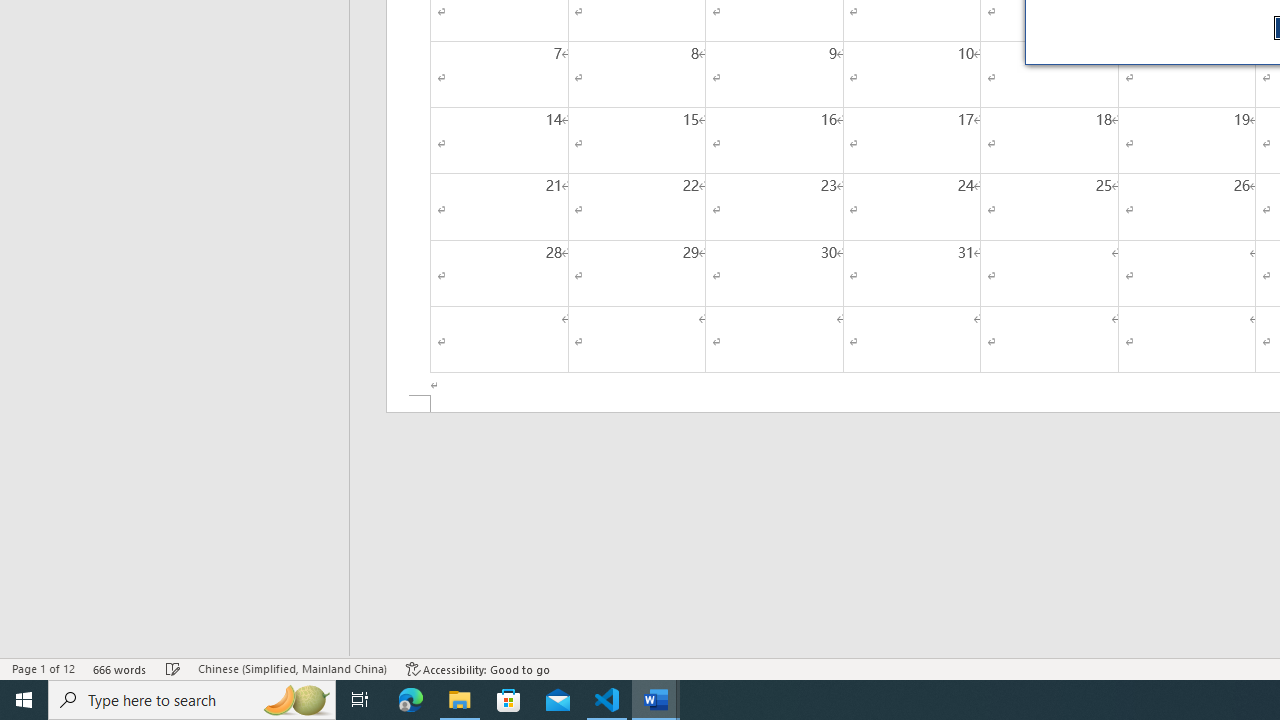 The width and height of the screenshot is (1280, 720). Describe the element at coordinates (478, 668) in the screenshot. I see `Accessibility Checker Accessibility: Good to go` at that location.